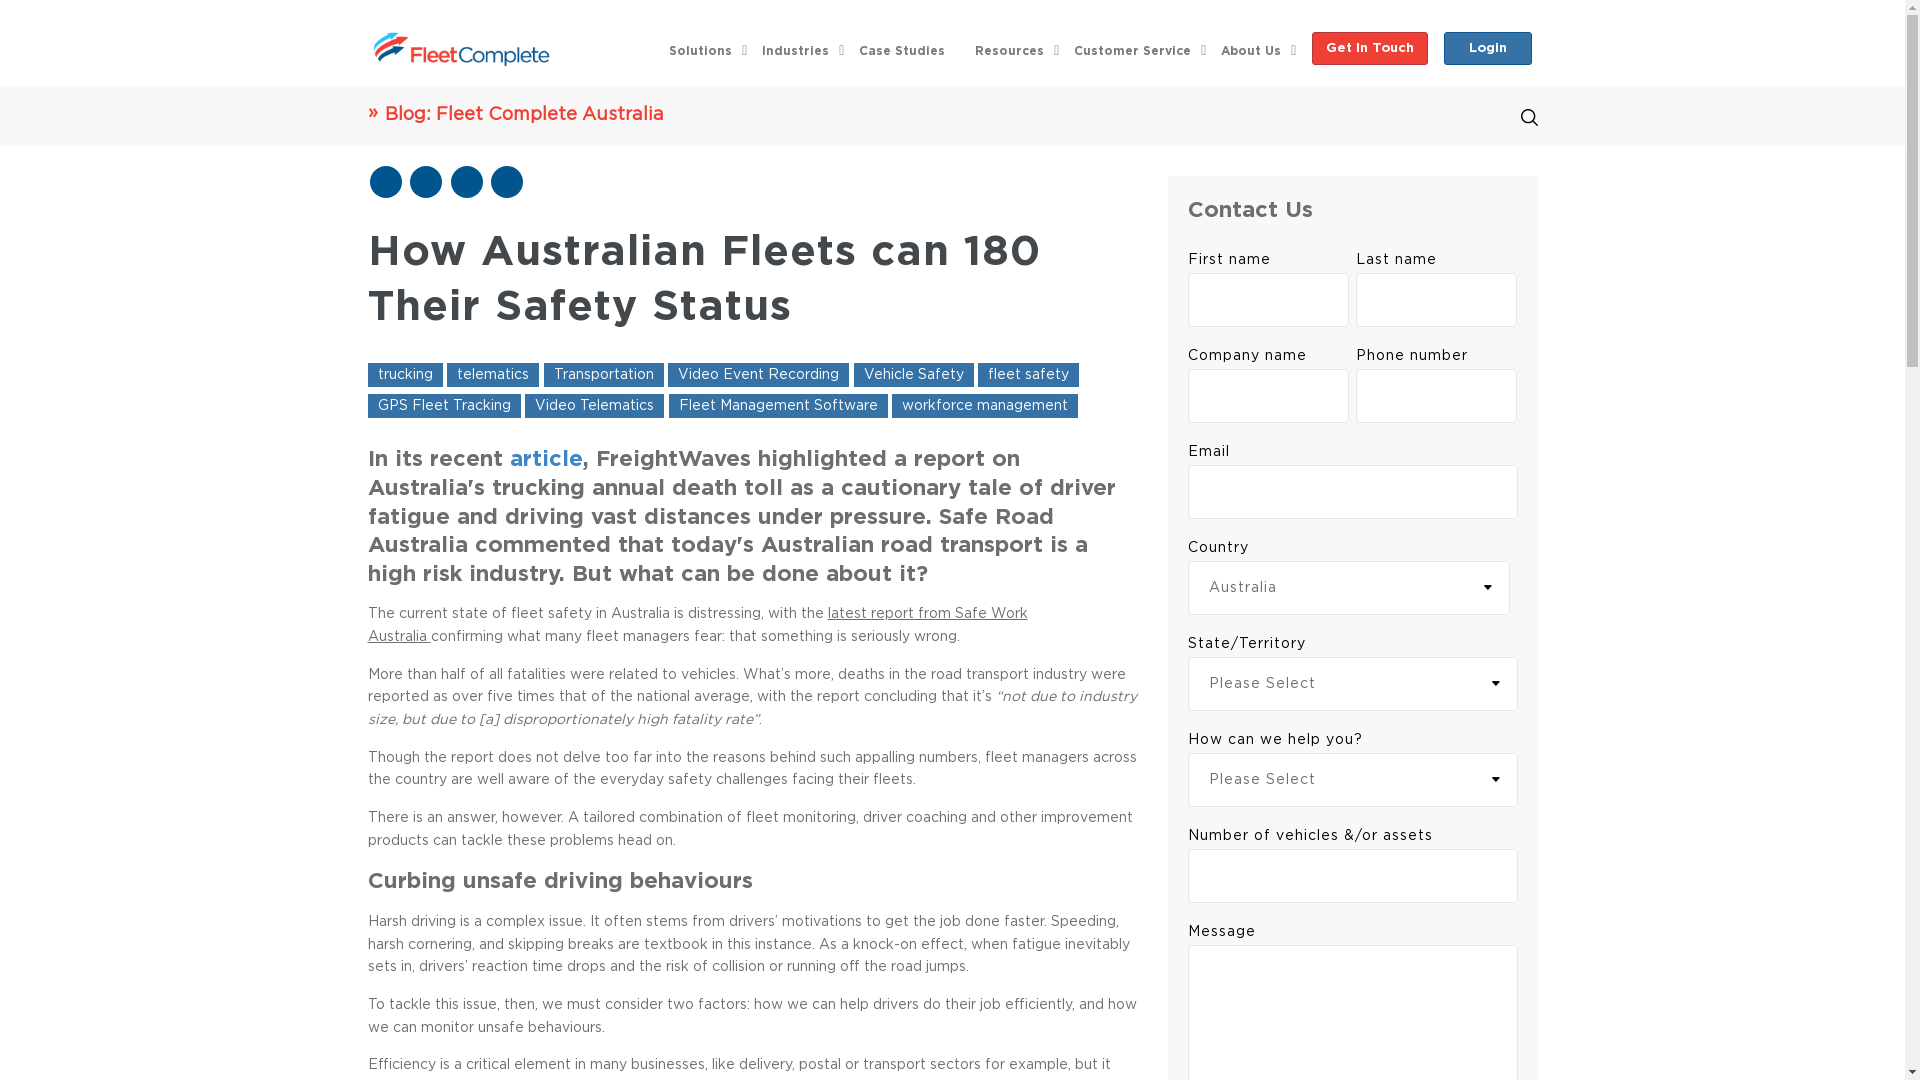  What do you see at coordinates (778, 406) in the screenshot?
I see `Fleet Management Software` at bounding box center [778, 406].